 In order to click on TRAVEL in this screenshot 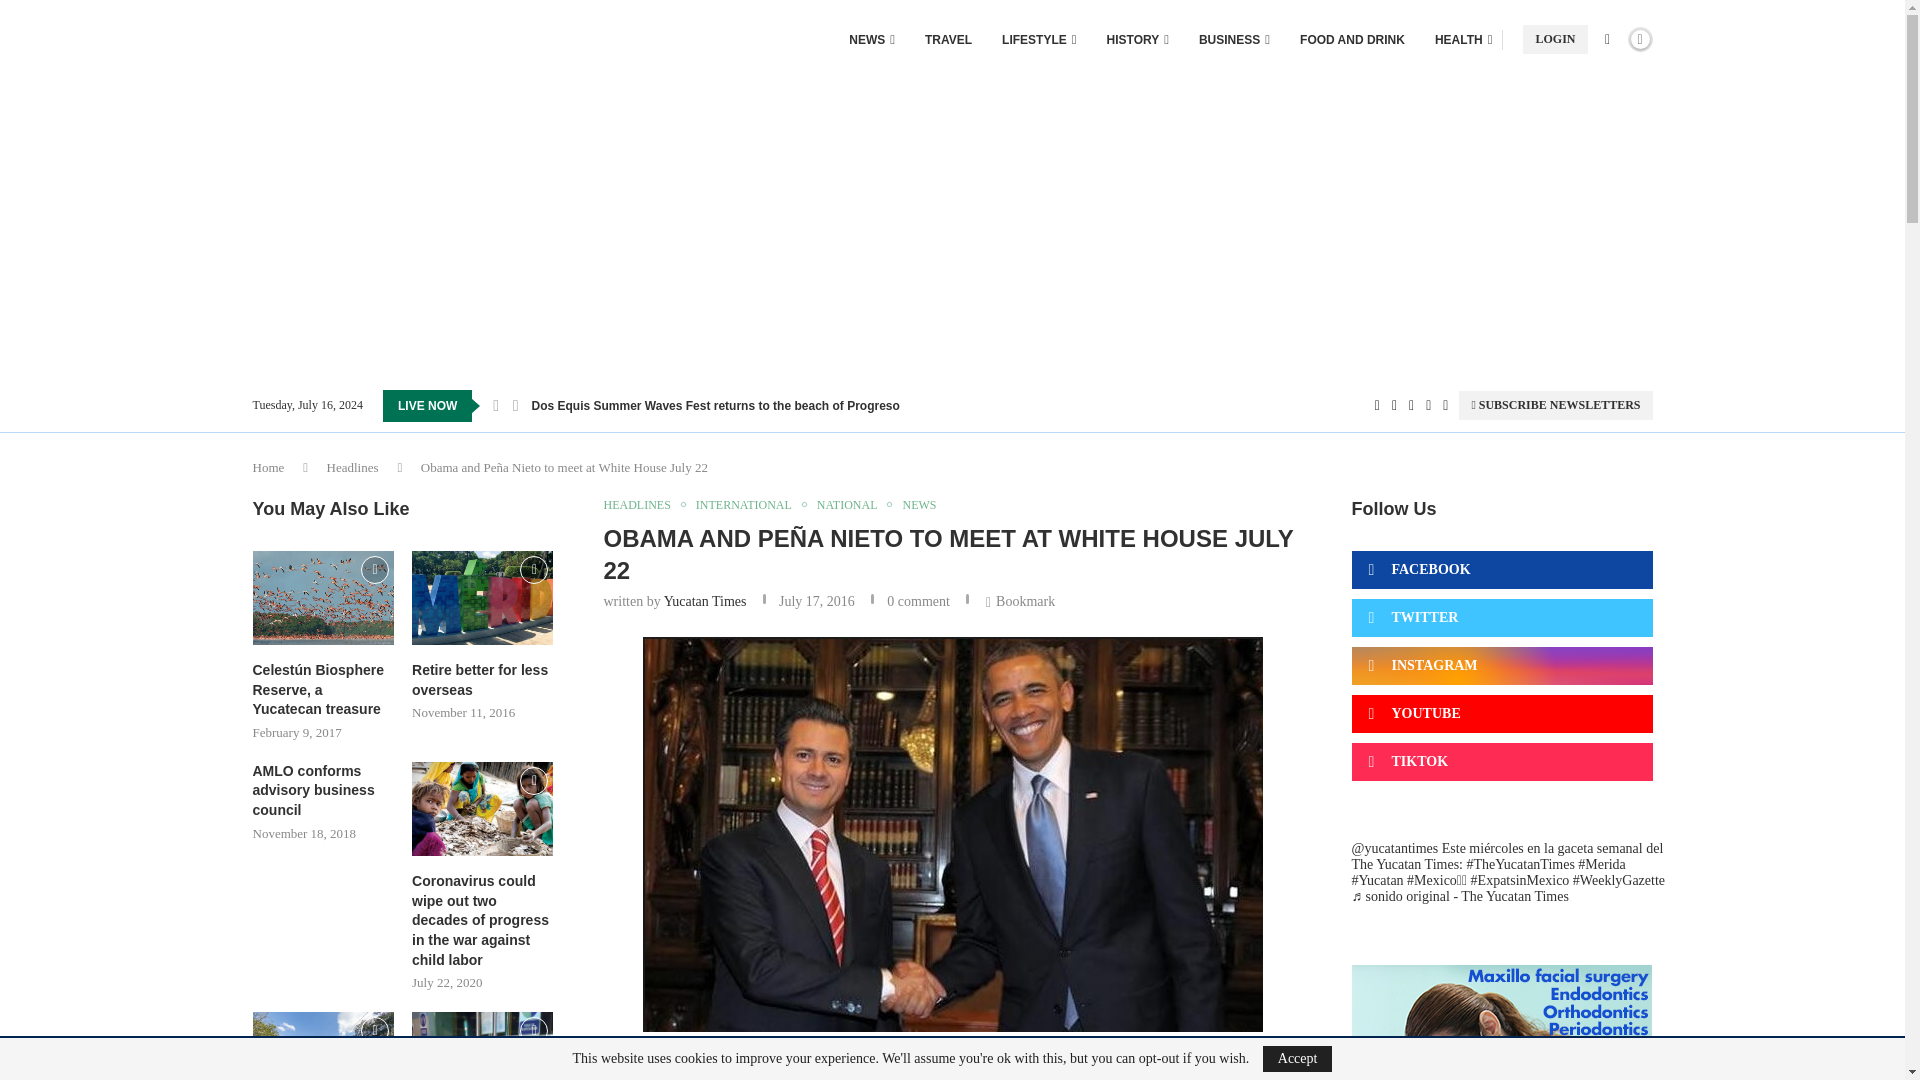, I will do `click(948, 40)`.